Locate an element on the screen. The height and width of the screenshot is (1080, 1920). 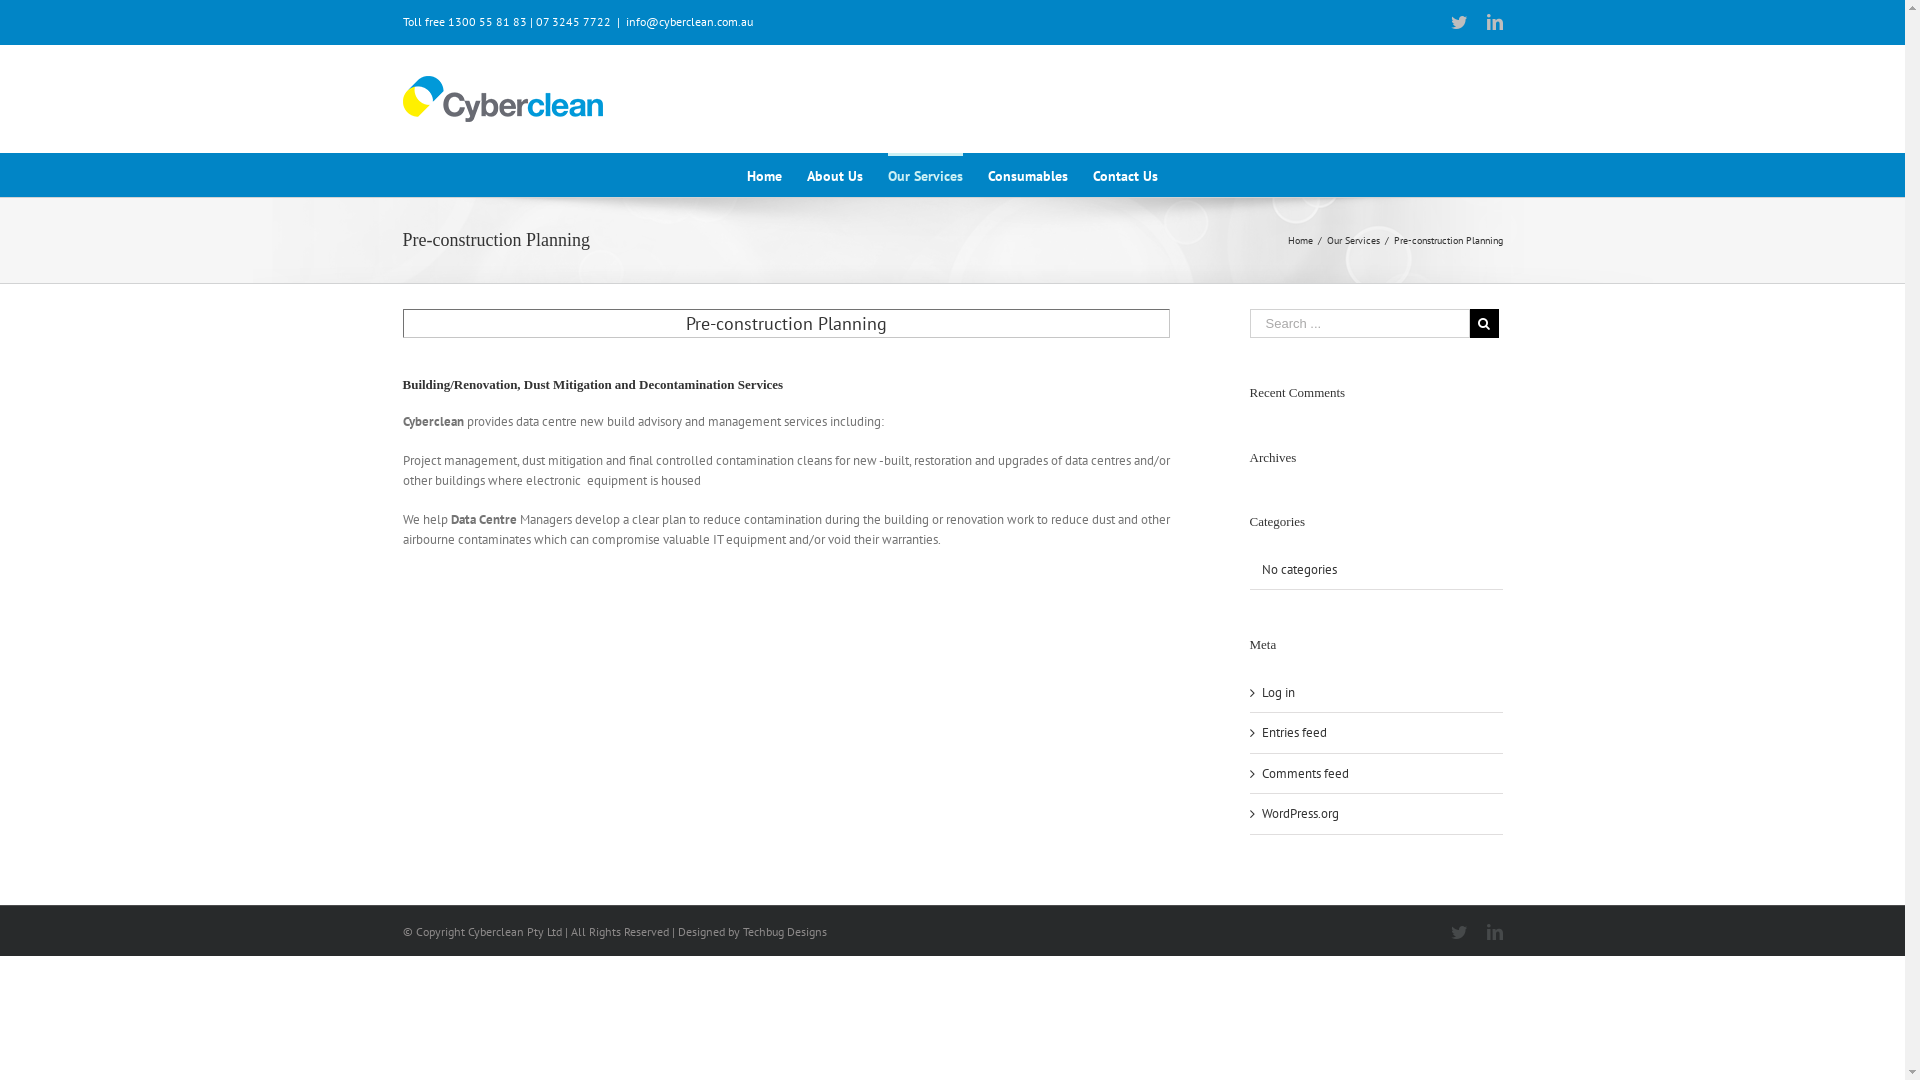
About Us is located at coordinates (835, 174).